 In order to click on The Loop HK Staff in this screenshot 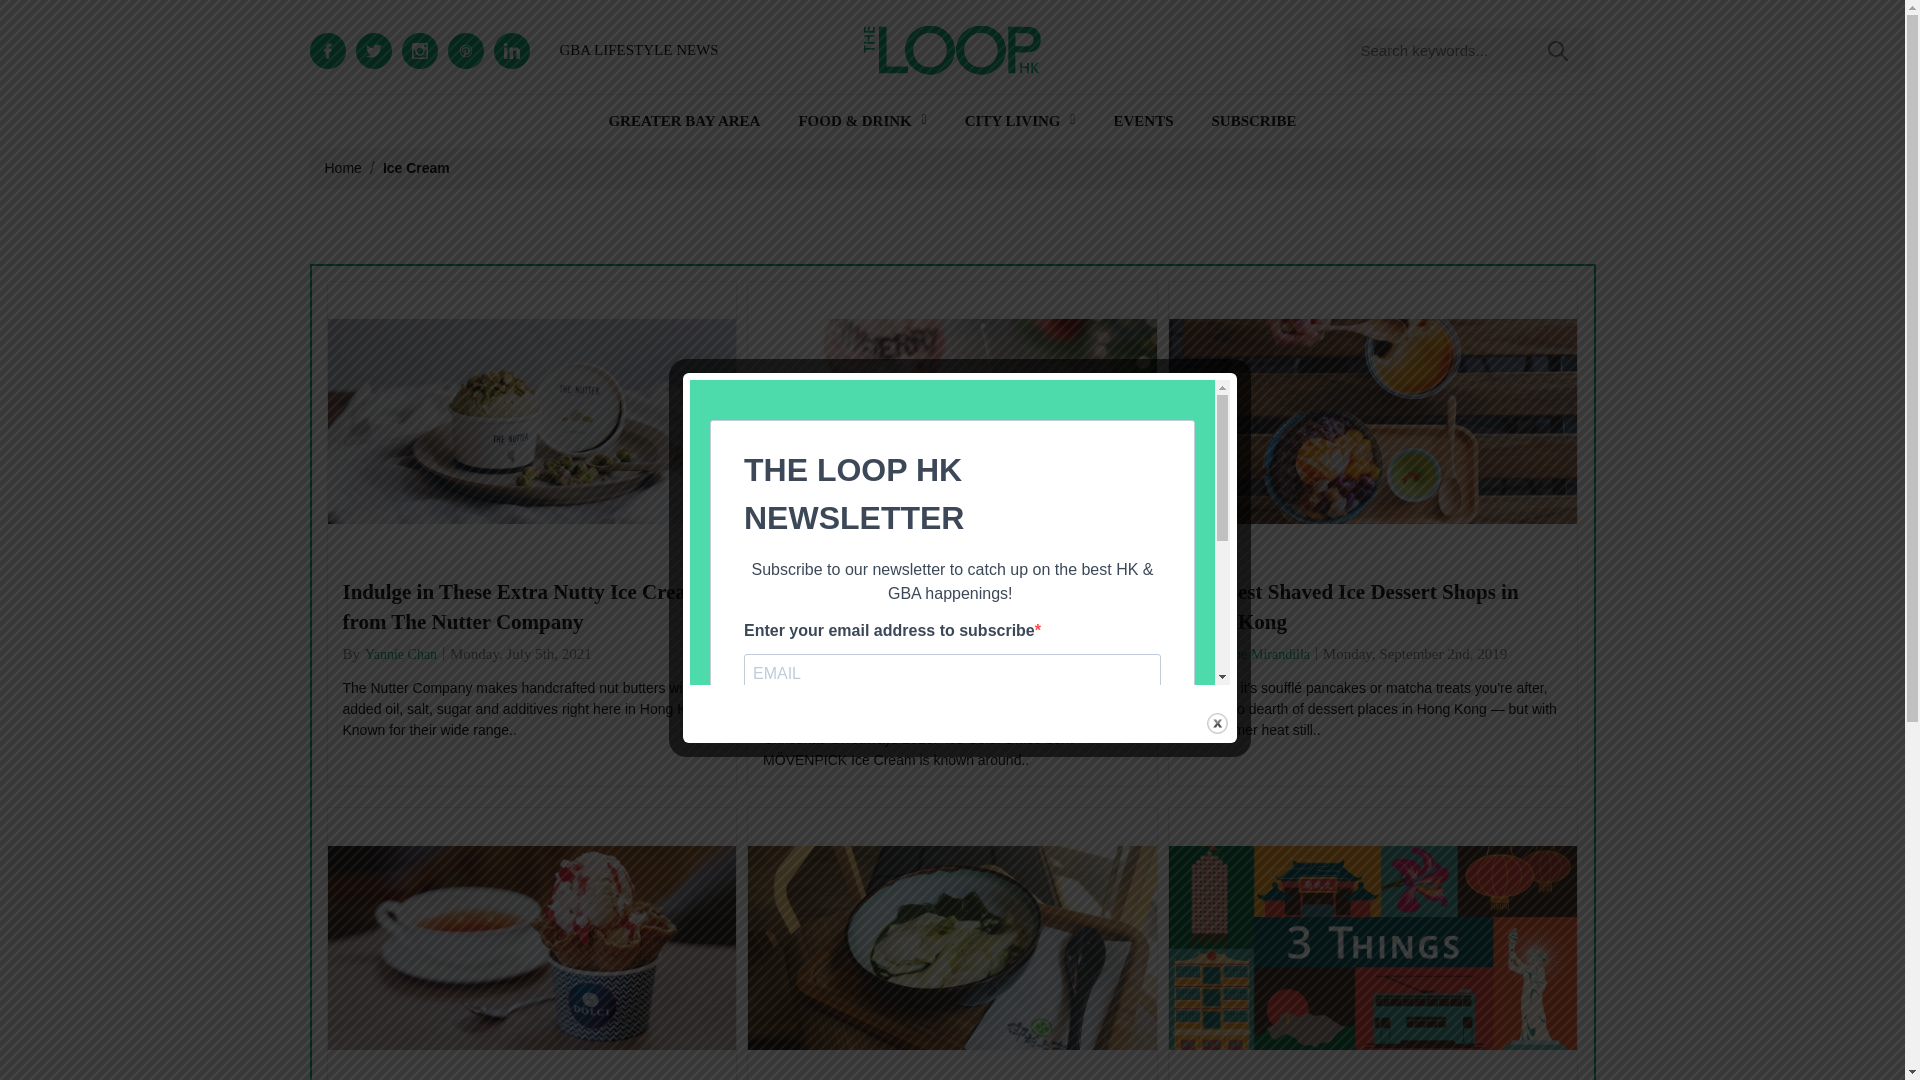, I will do `click(840, 683)`.